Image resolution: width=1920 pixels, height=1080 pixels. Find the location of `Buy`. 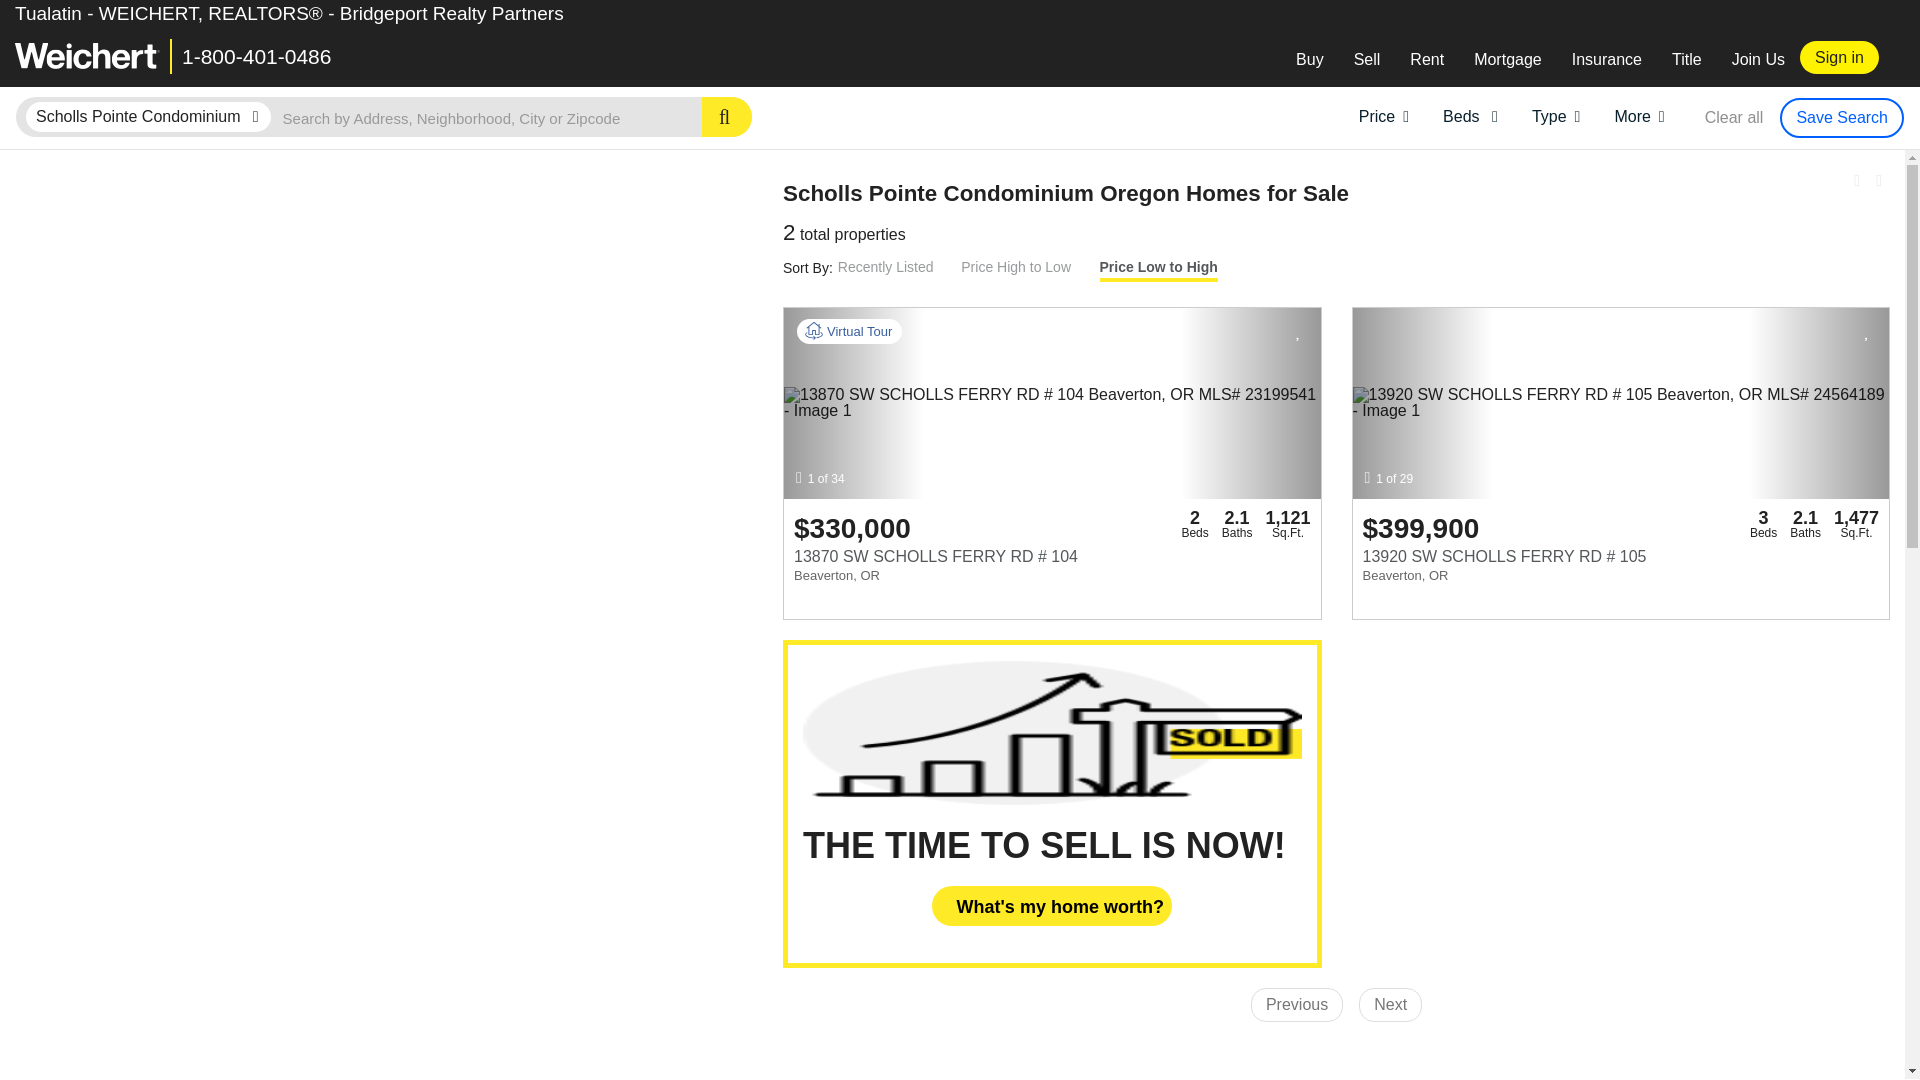

Buy is located at coordinates (1309, 60).